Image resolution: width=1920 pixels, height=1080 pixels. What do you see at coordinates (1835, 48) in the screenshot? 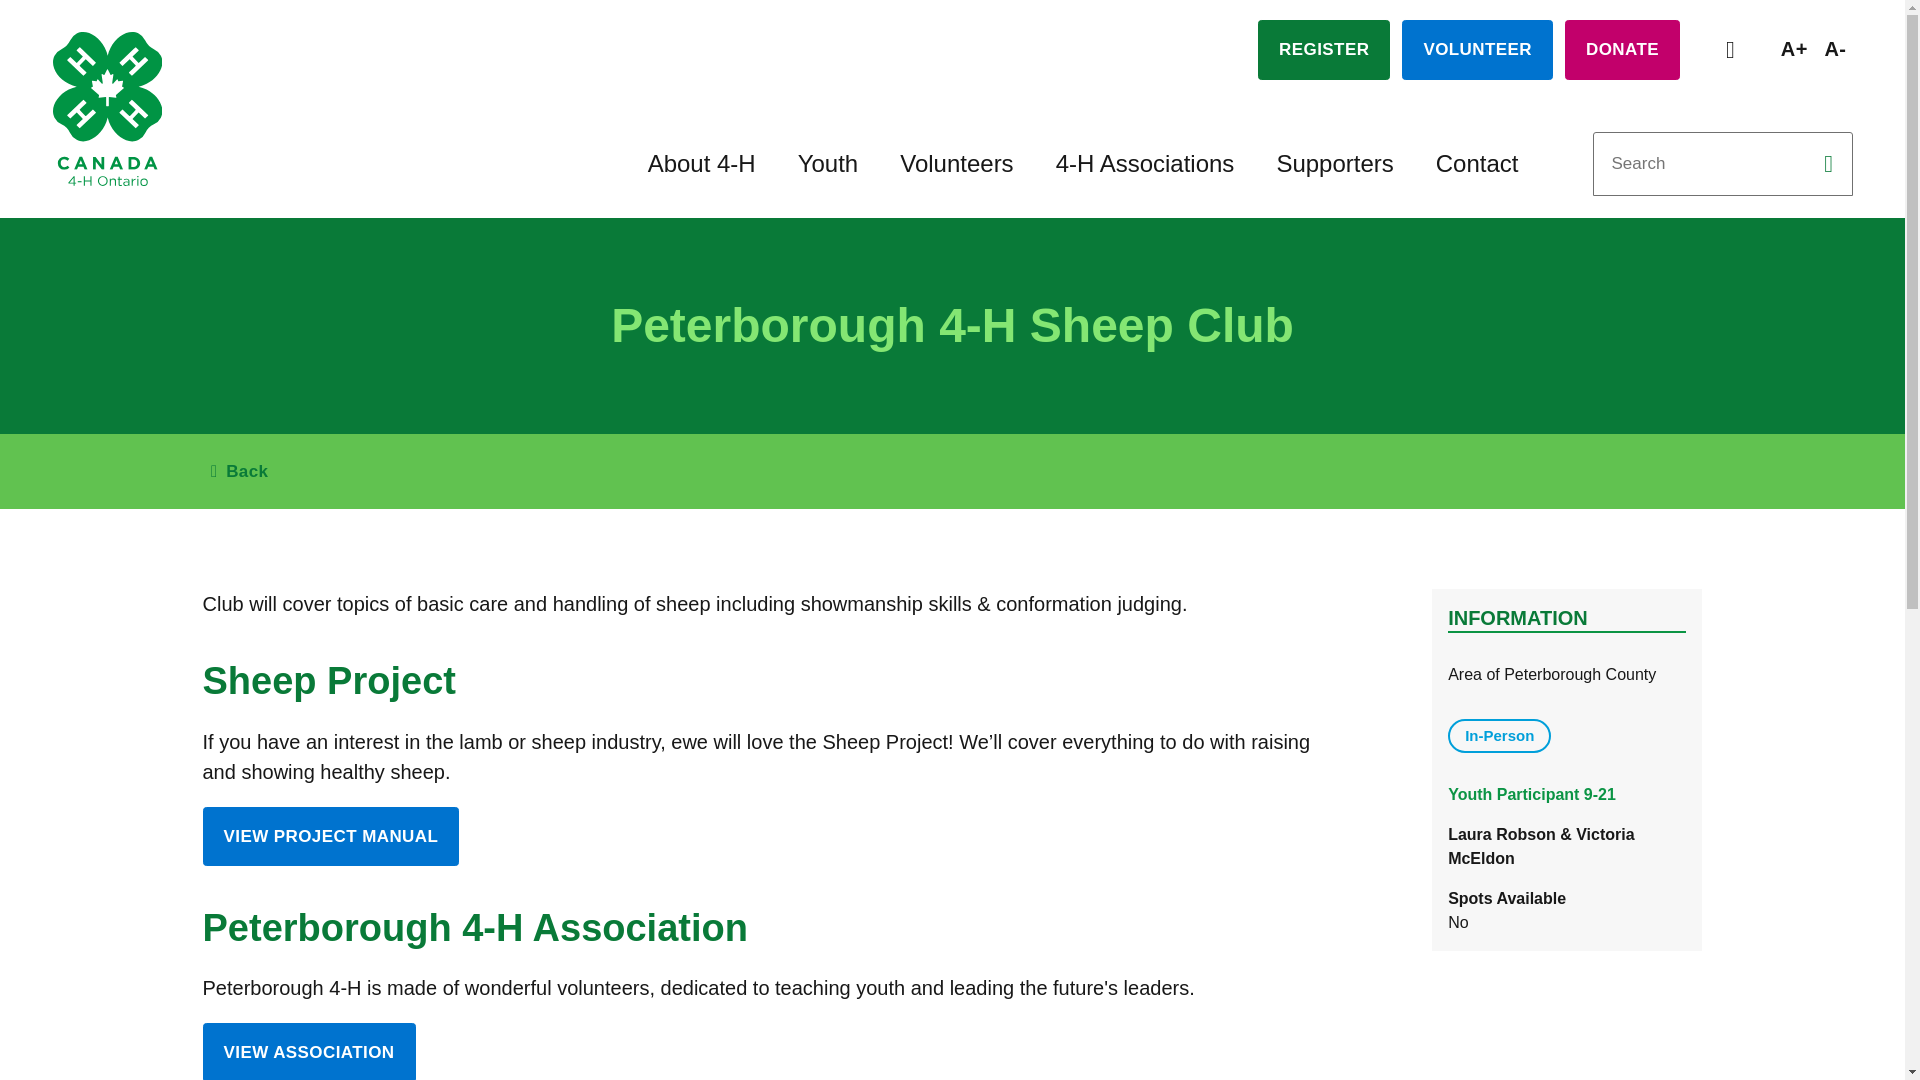
I see `A-` at bounding box center [1835, 48].